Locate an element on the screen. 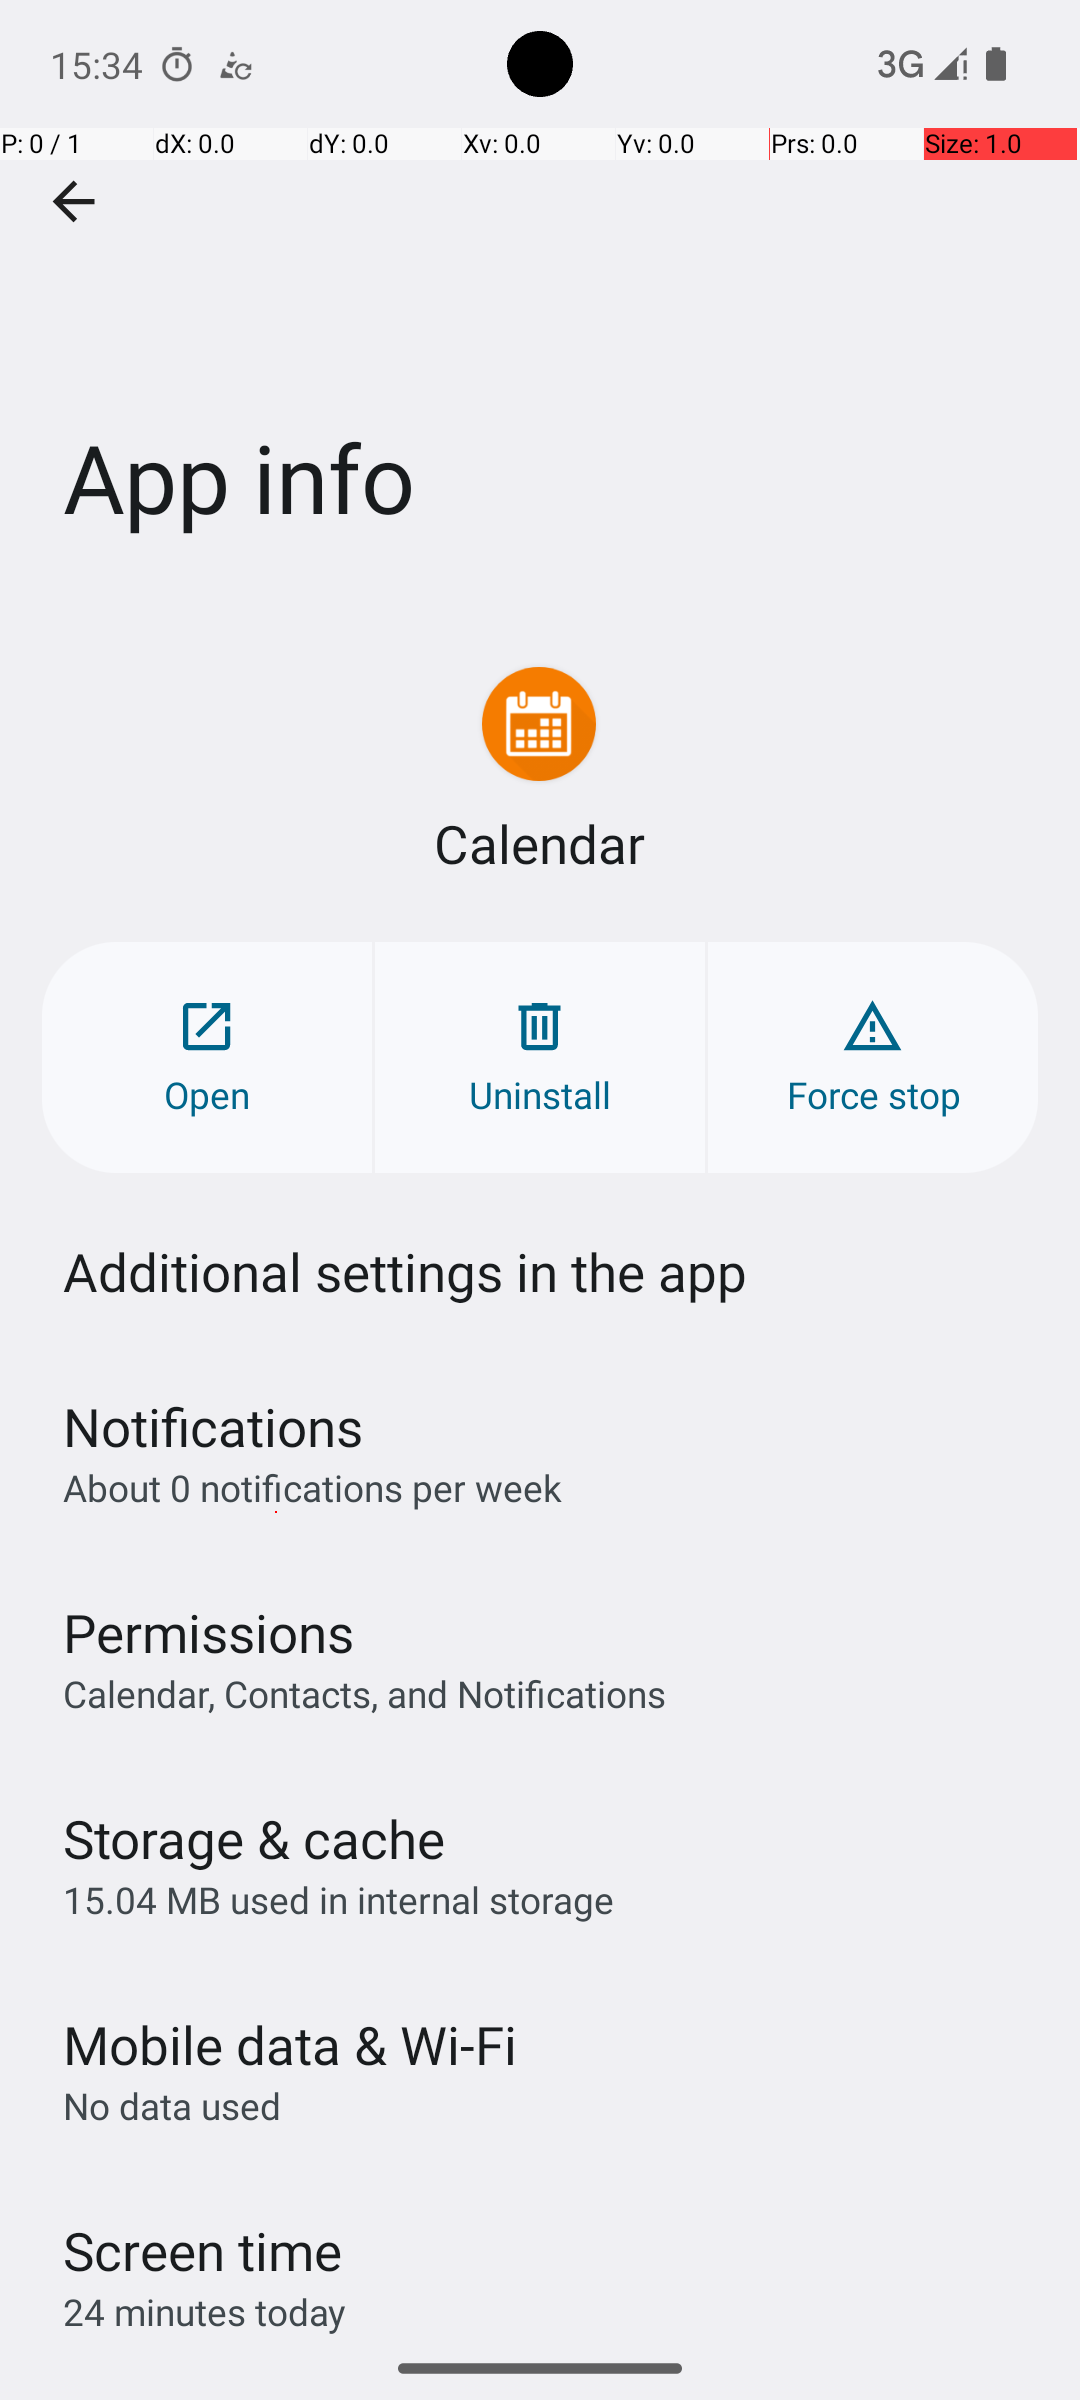  Calendar, Contacts, and Notifications is located at coordinates (364, 1693).